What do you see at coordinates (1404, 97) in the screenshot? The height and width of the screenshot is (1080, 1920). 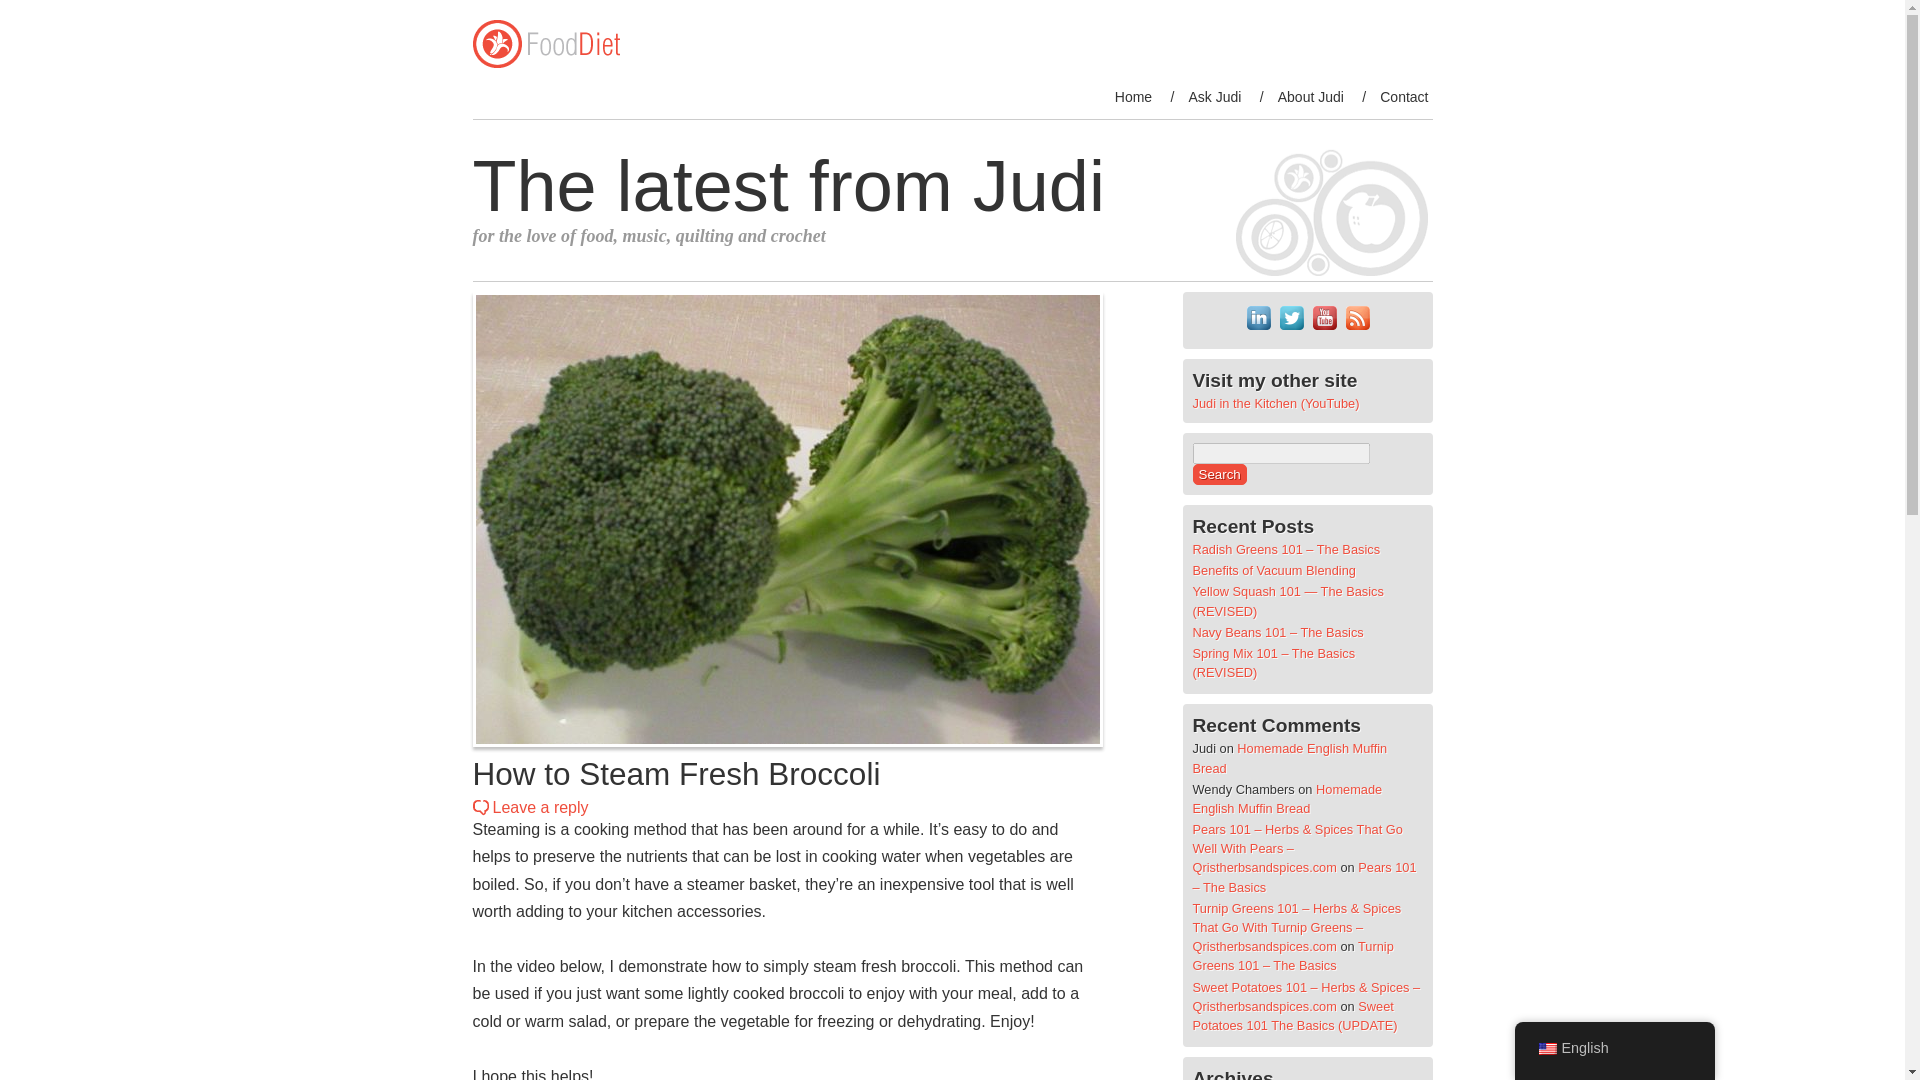 I see `Contact` at bounding box center [1404, 97].